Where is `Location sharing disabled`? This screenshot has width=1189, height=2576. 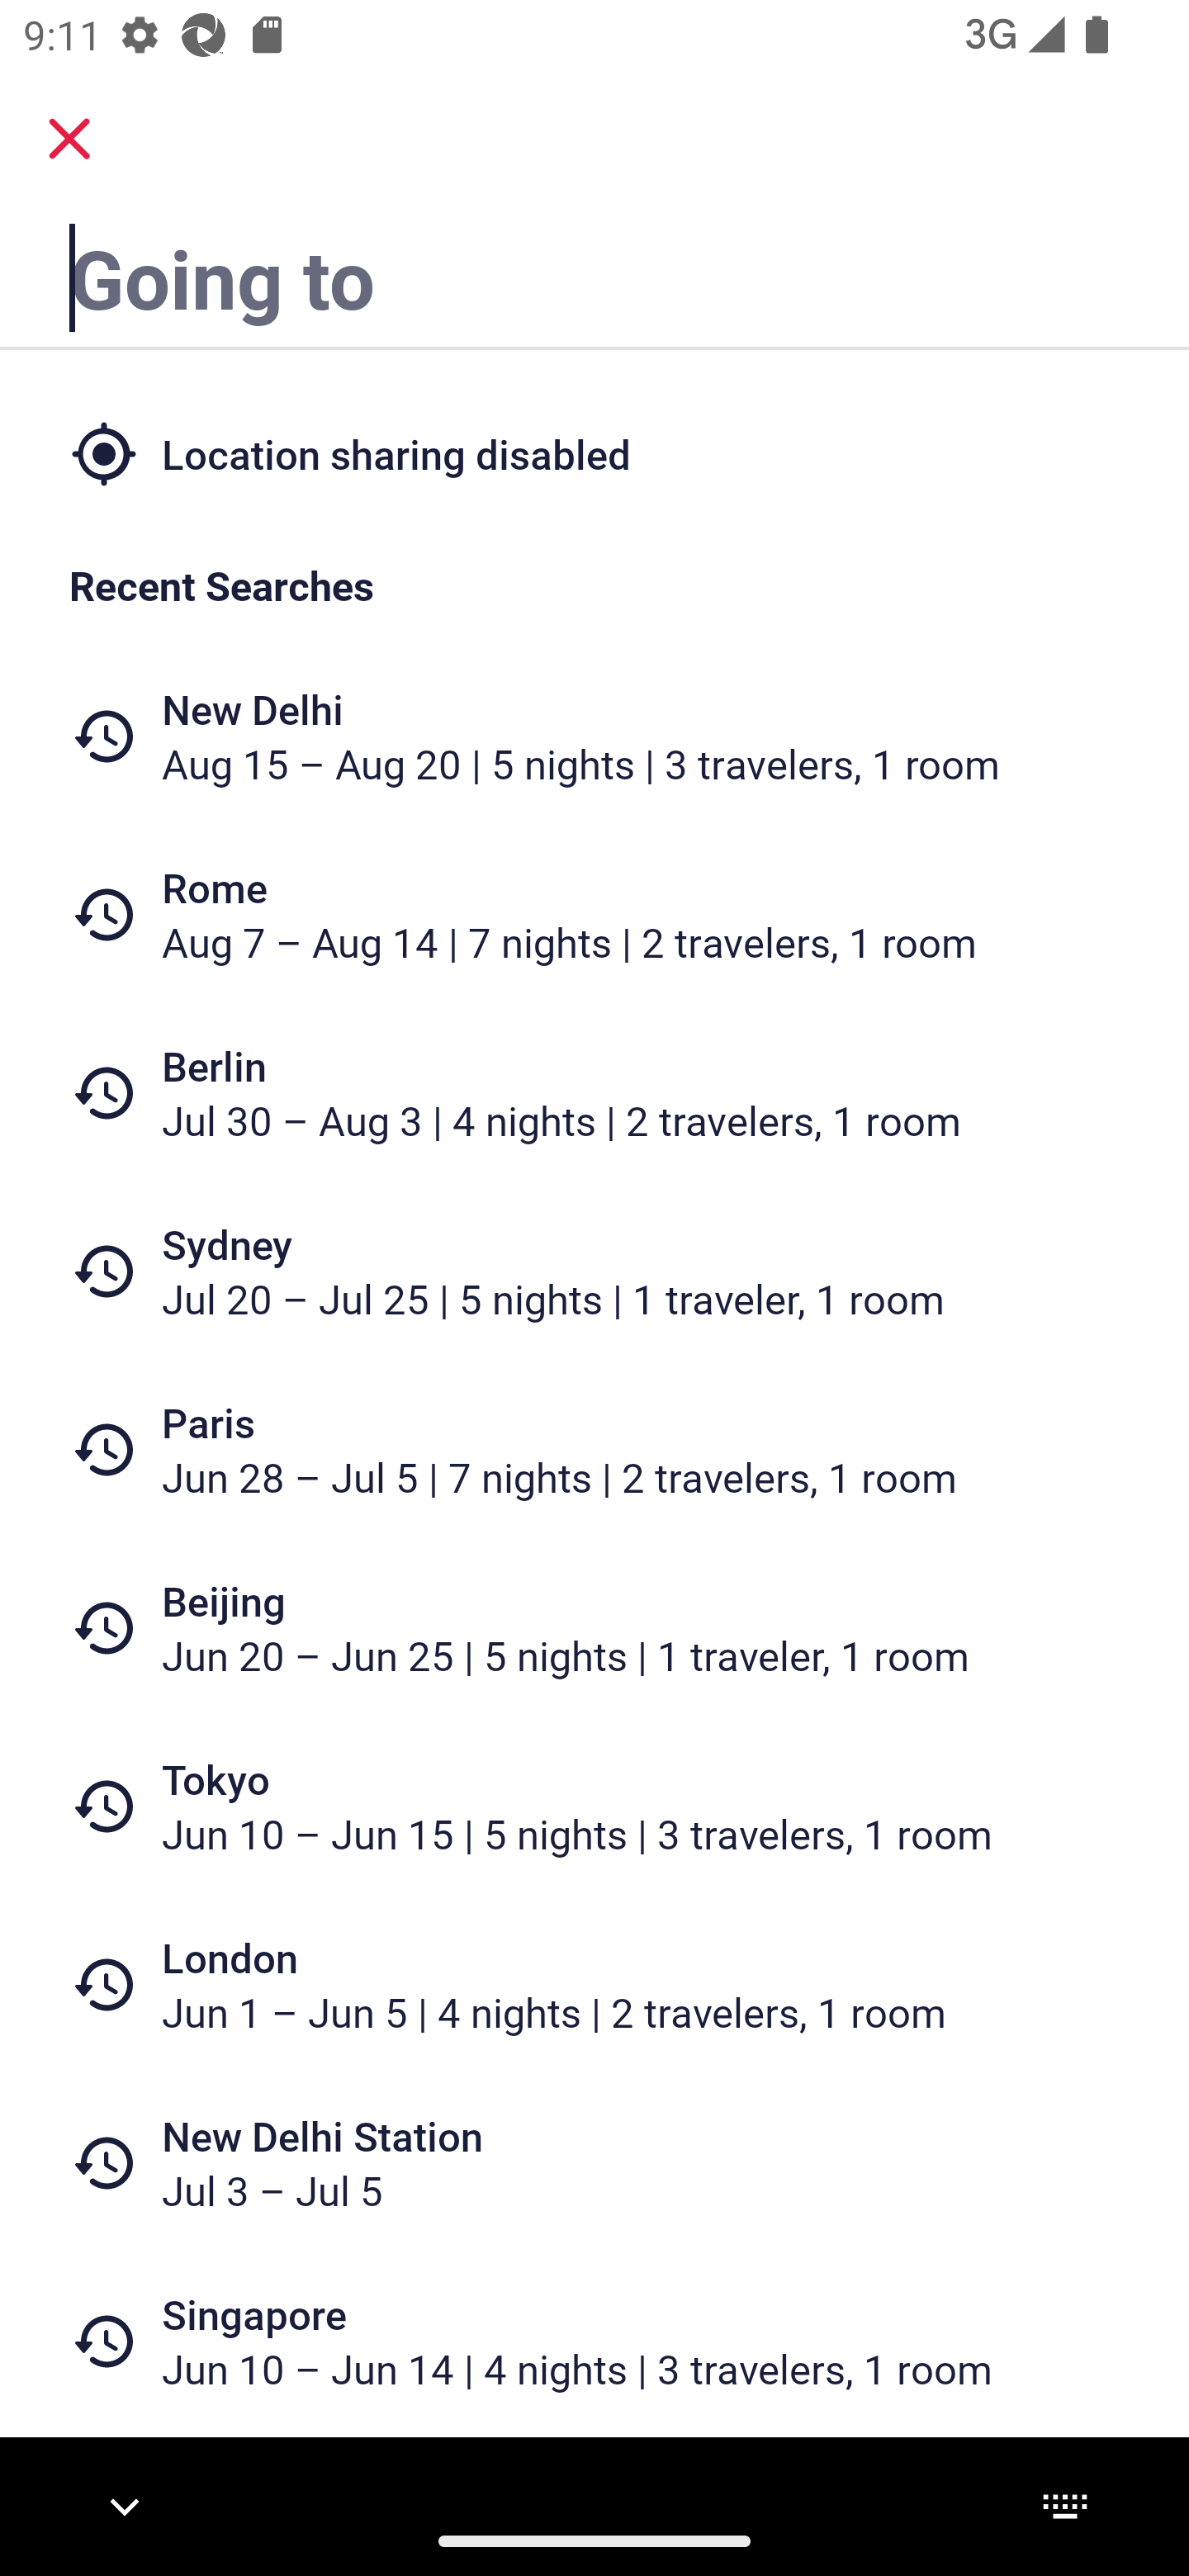 Location sharing disabled is located at coordinates (594, 452).